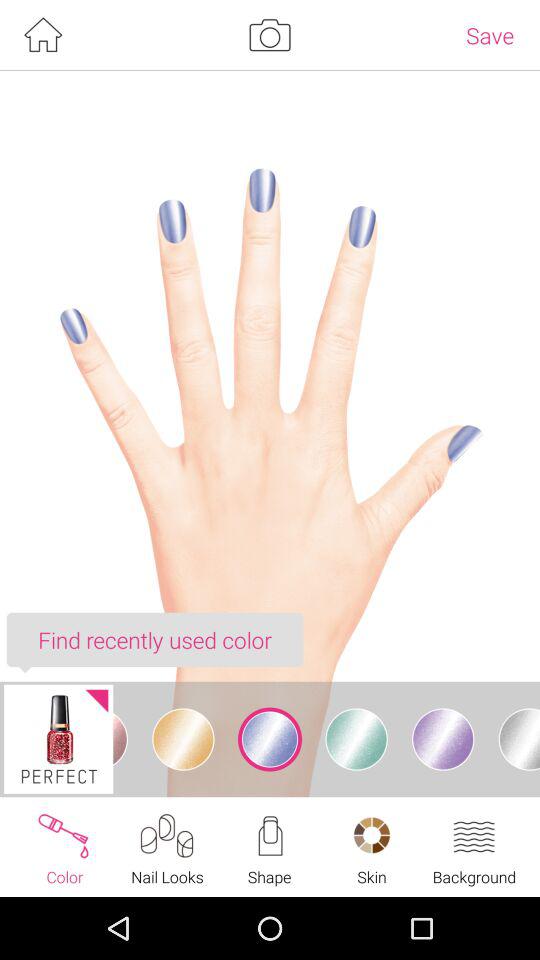  I want to click on swipe to save app, so click(490, 35).